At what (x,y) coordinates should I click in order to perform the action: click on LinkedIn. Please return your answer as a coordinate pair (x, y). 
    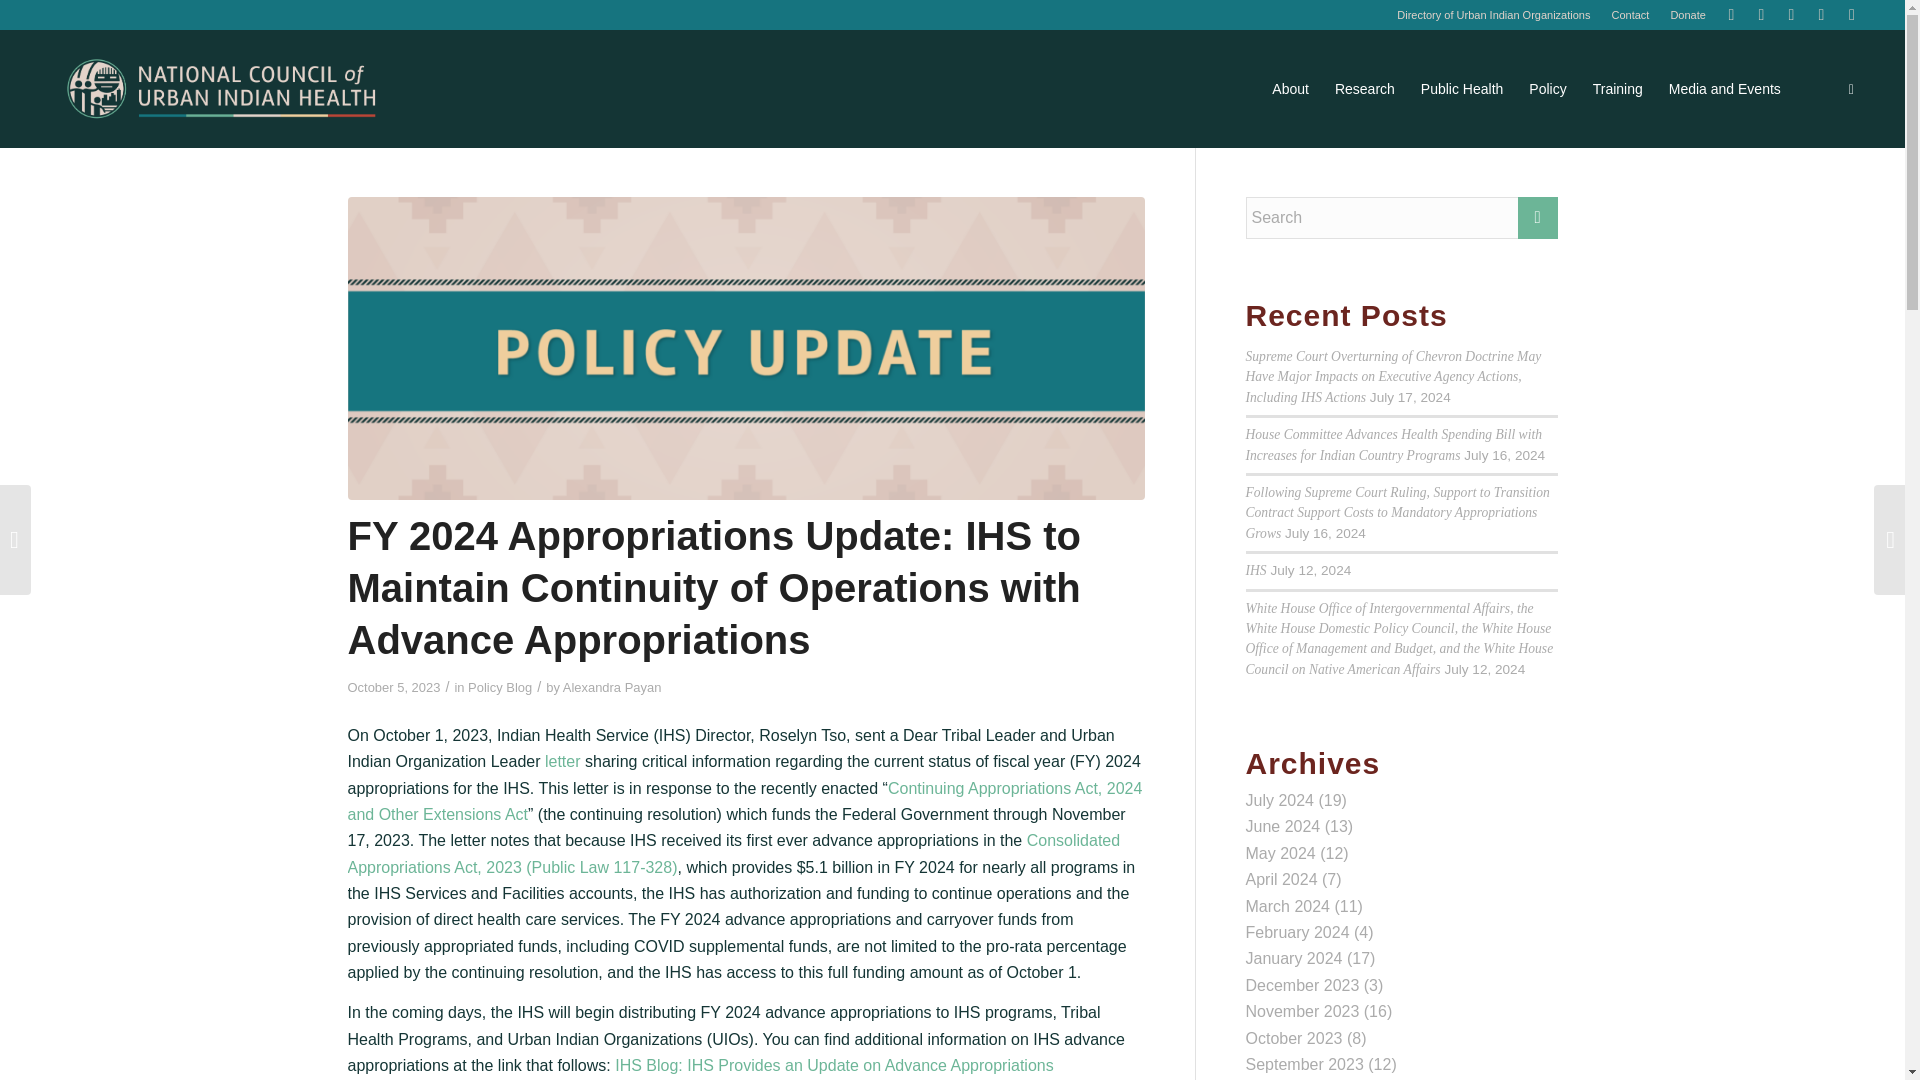
    Looking at the image, I should click on (1852, 15).